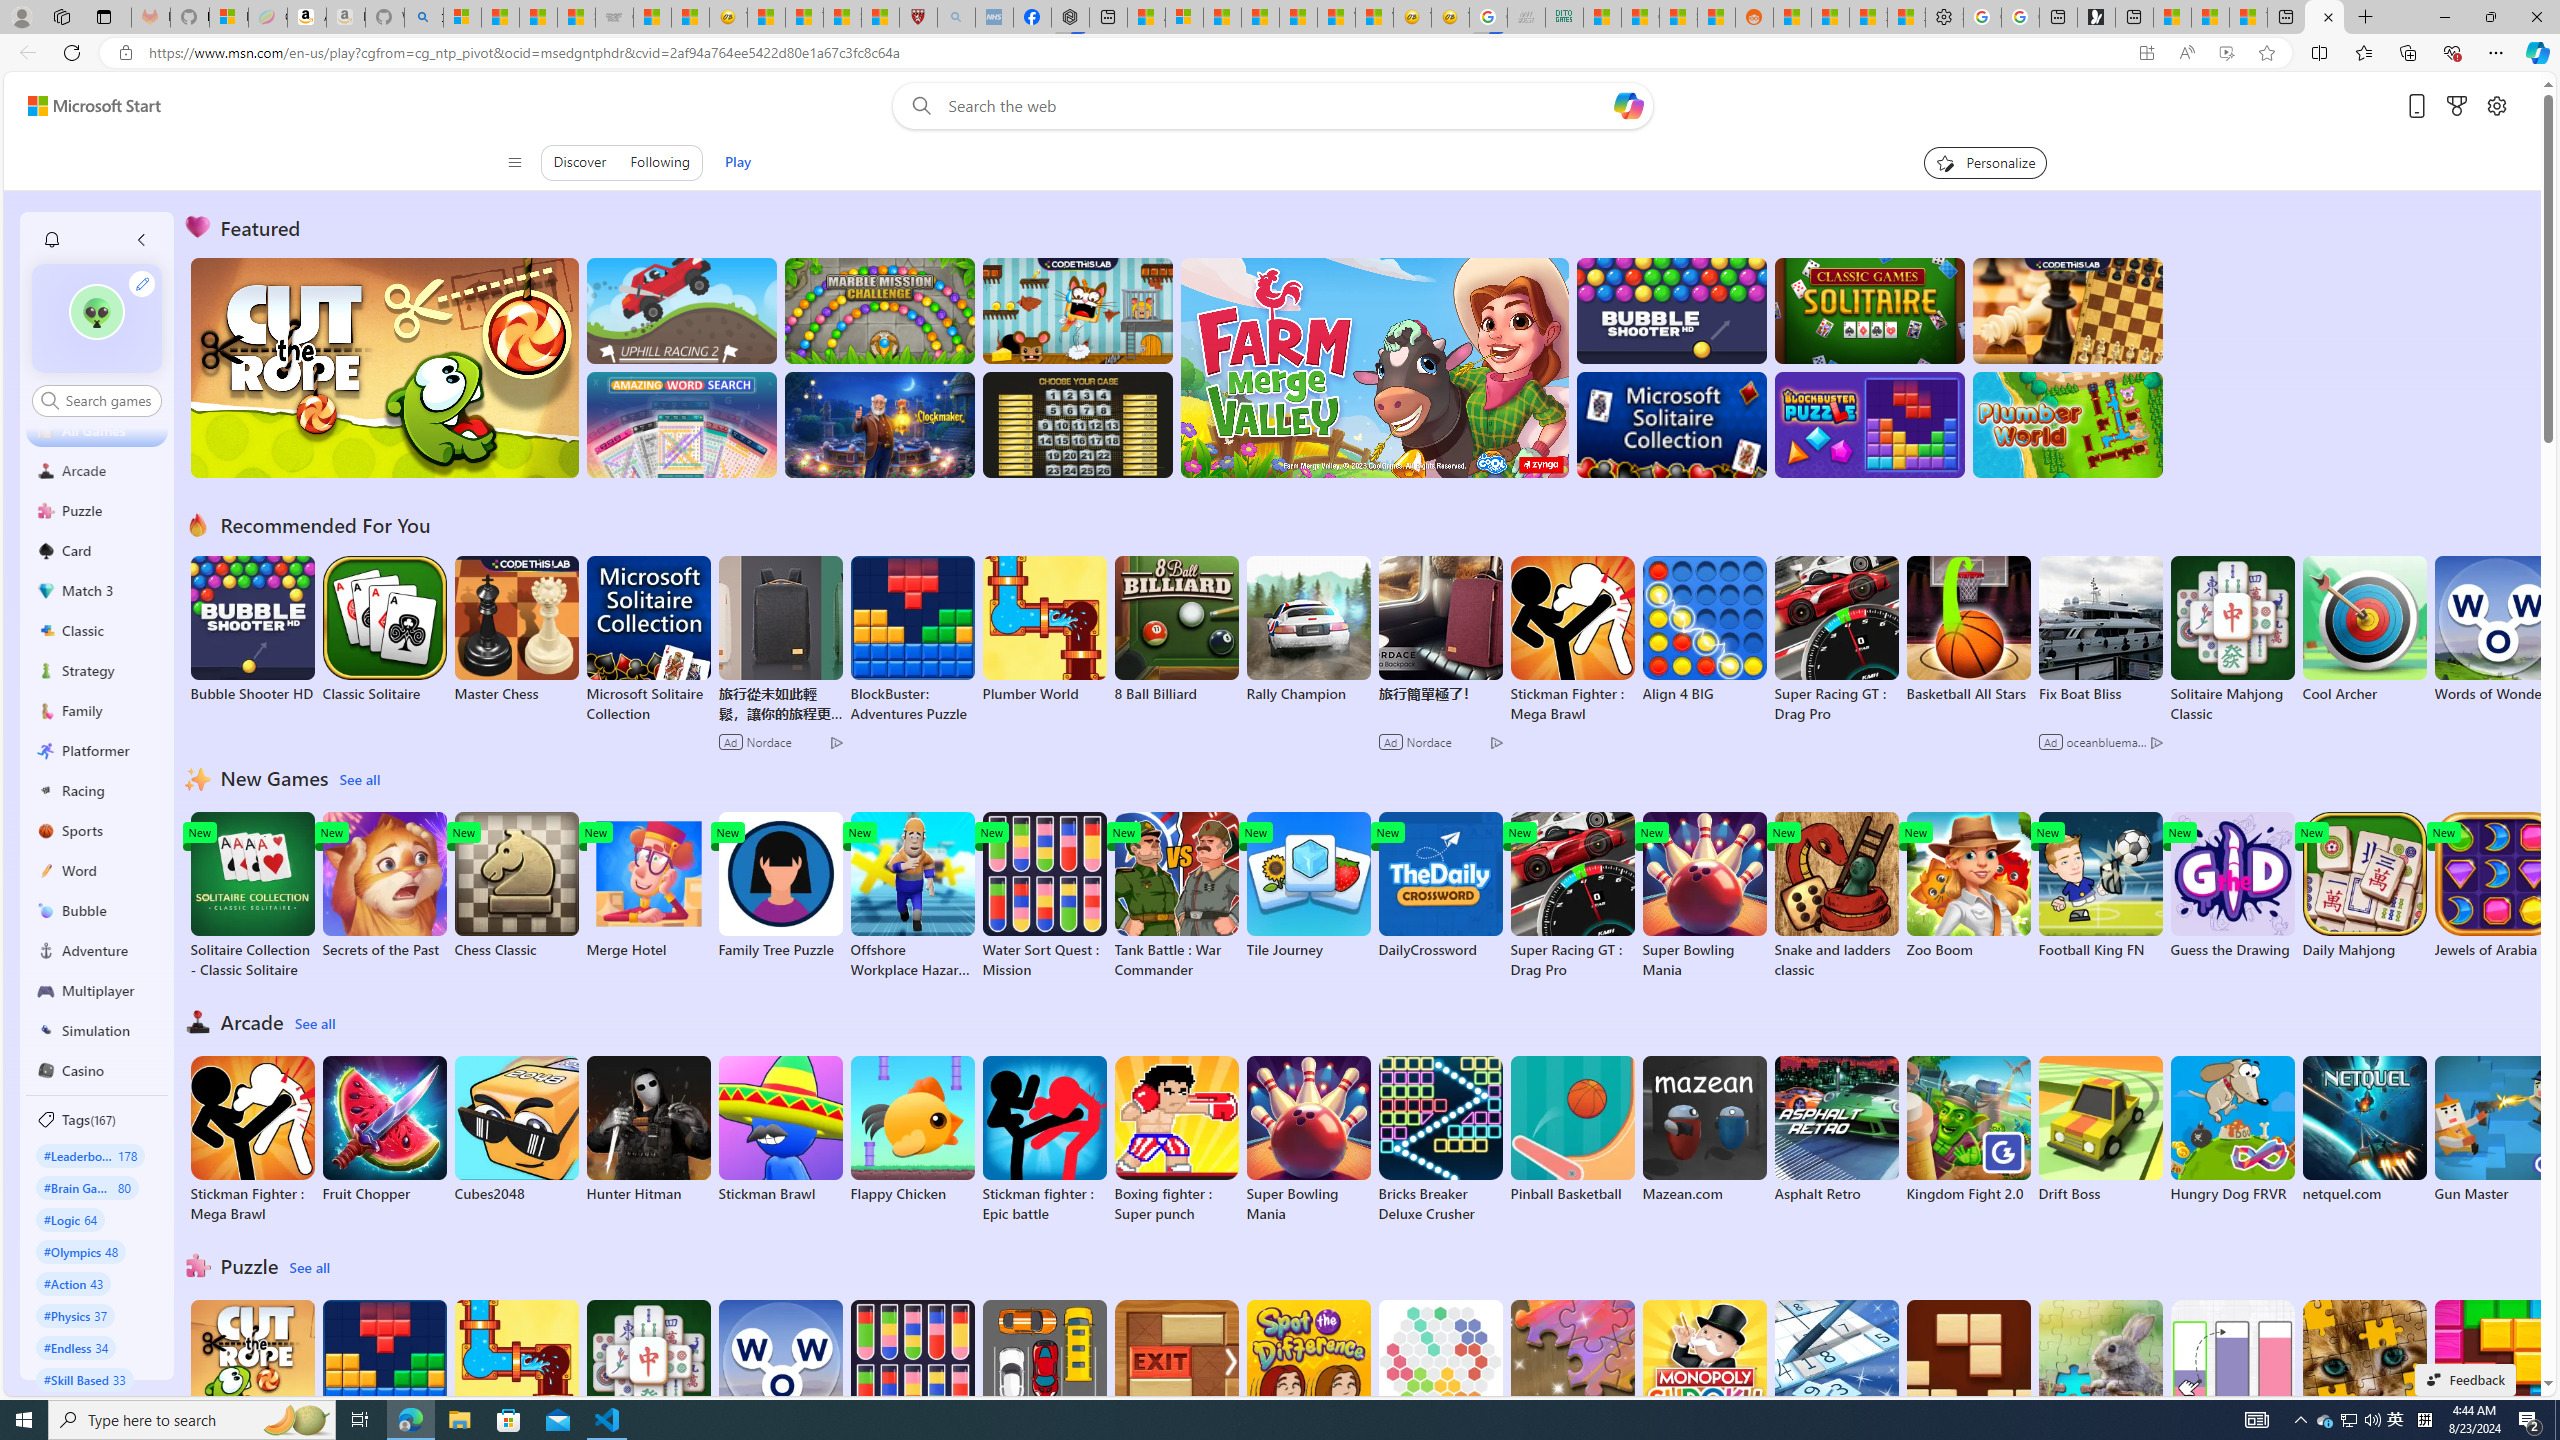 The height and width of the screenshot is (1440, 2560). I want to click on Drift Boss, so click(2100, 1129).